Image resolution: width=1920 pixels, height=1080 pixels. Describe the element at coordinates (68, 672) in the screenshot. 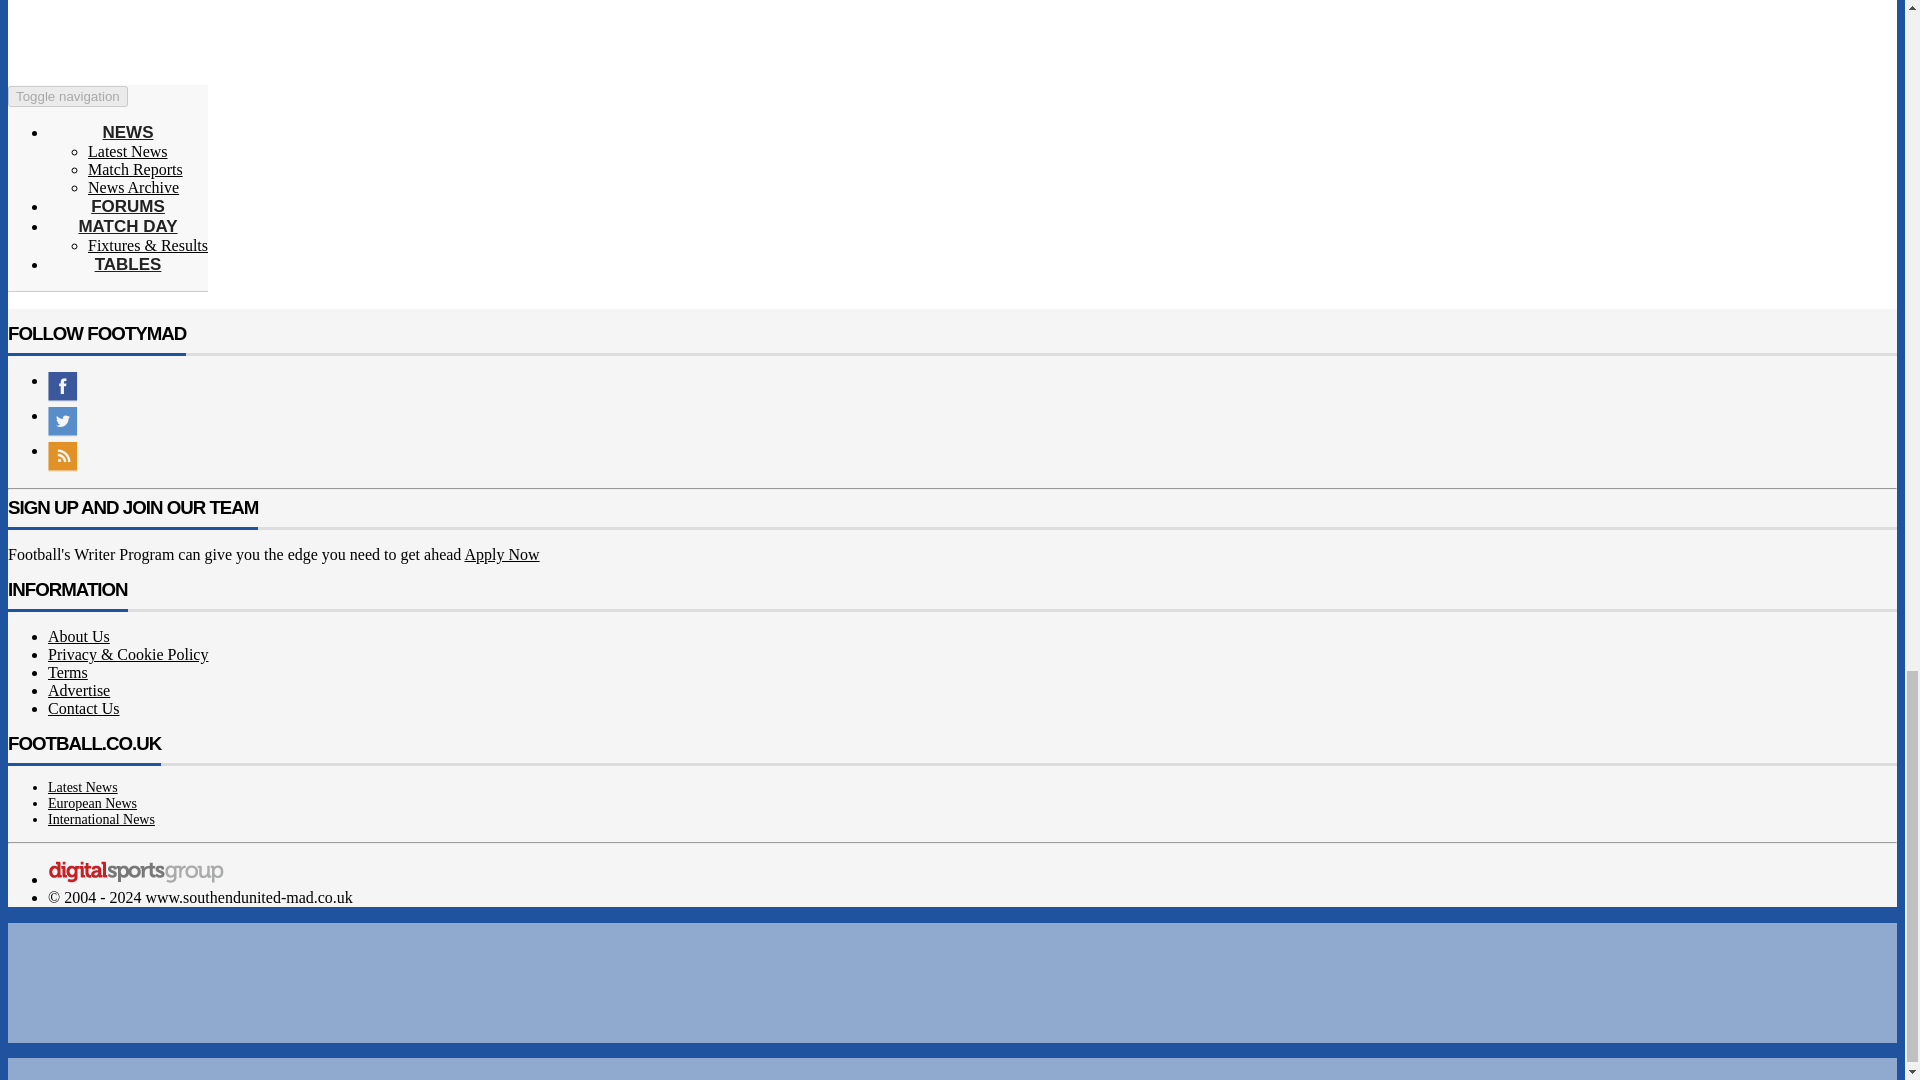

I see `footymad.net Terms and Conditions` at that location.